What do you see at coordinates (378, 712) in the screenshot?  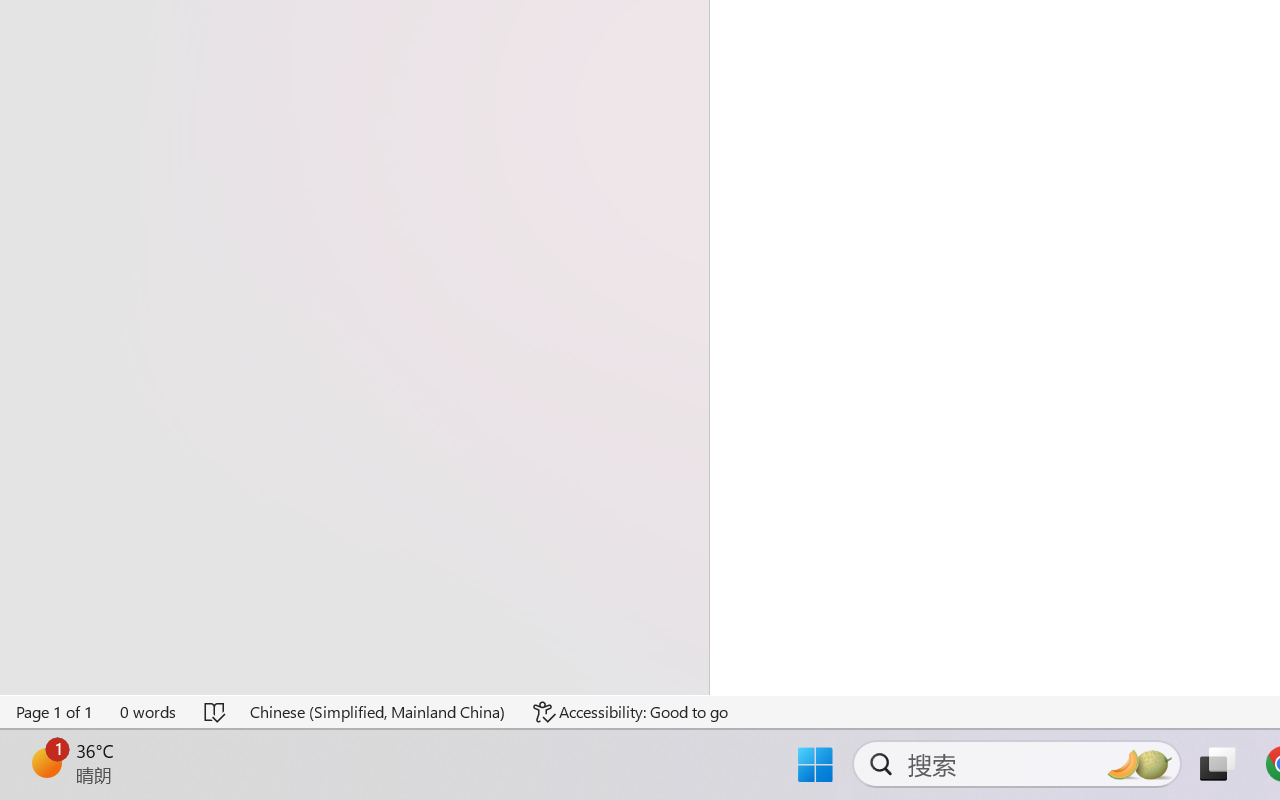 I see `Language Chinese (Simplified, Mainland China)` at bounding box center [378, 712].